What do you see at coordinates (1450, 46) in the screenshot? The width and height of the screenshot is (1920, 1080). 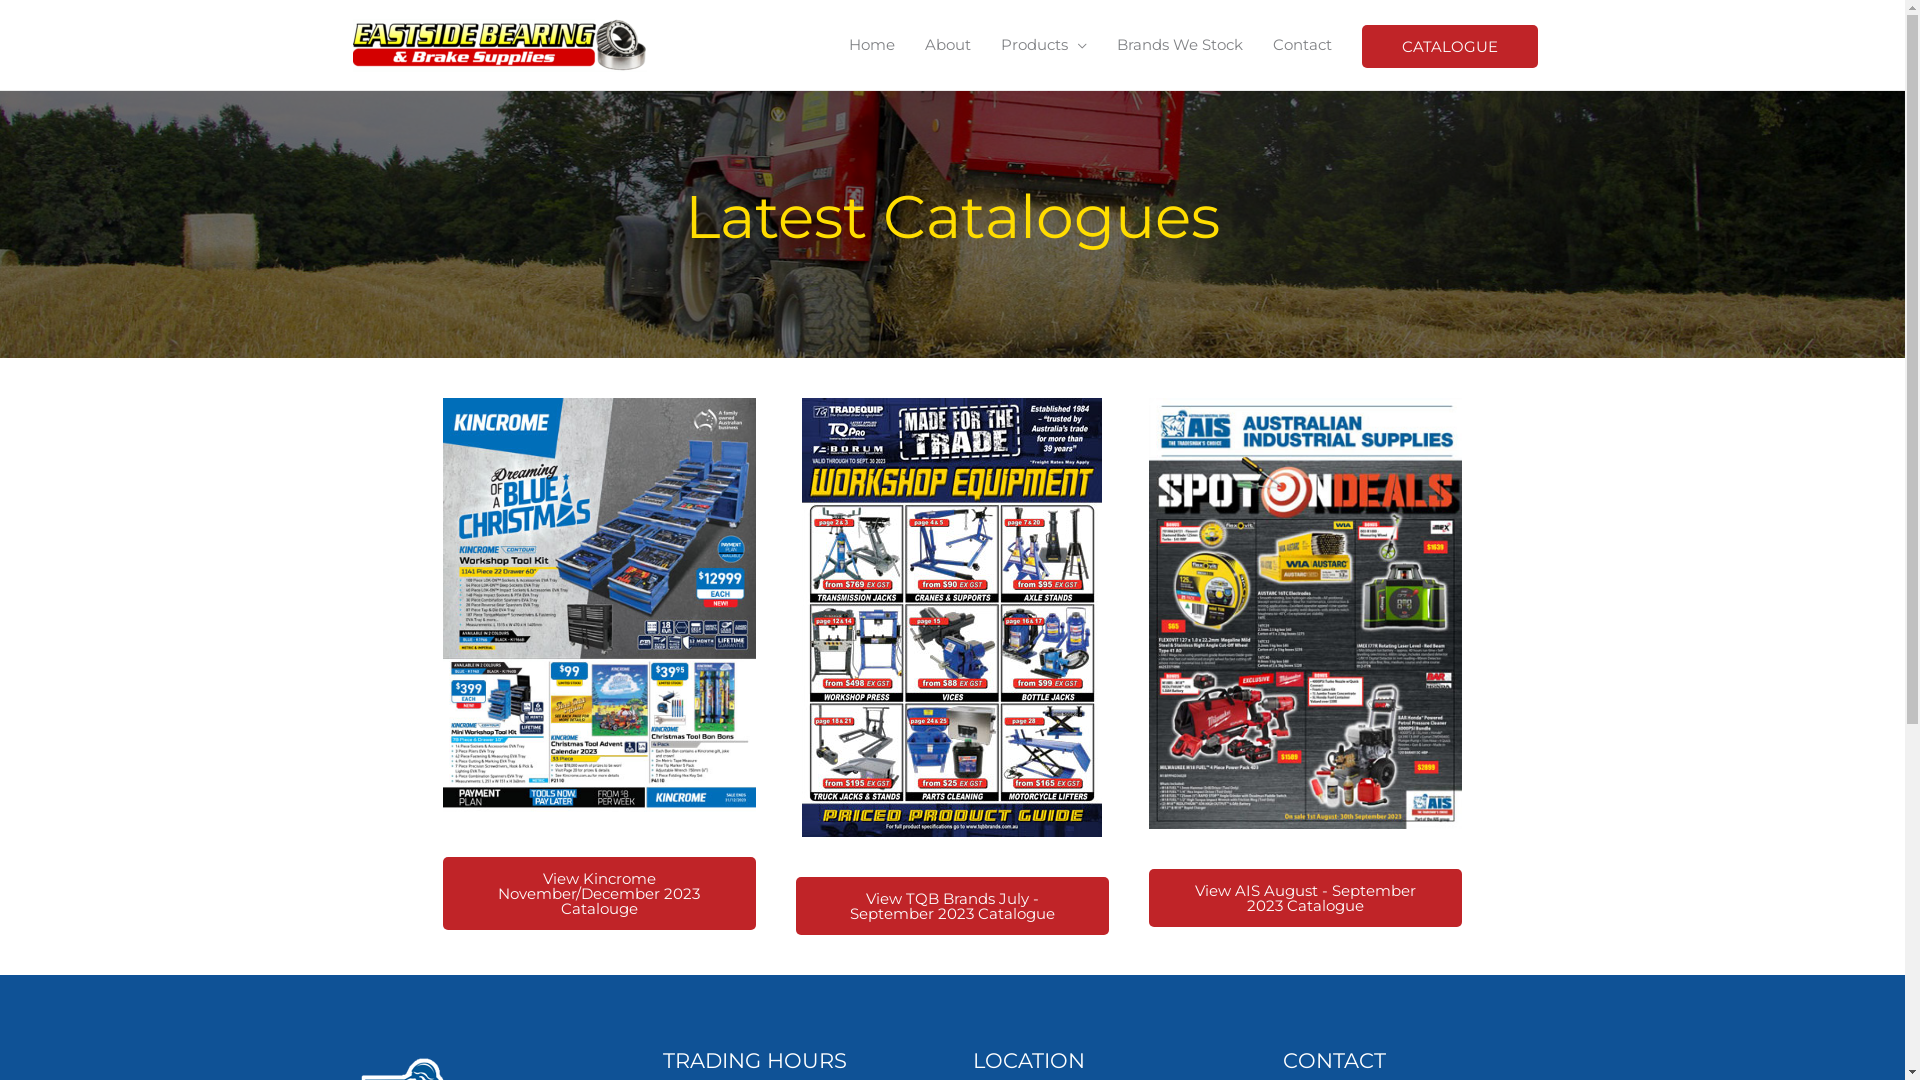 I see `CATALOGUE` at bounding box center [1450, 46].